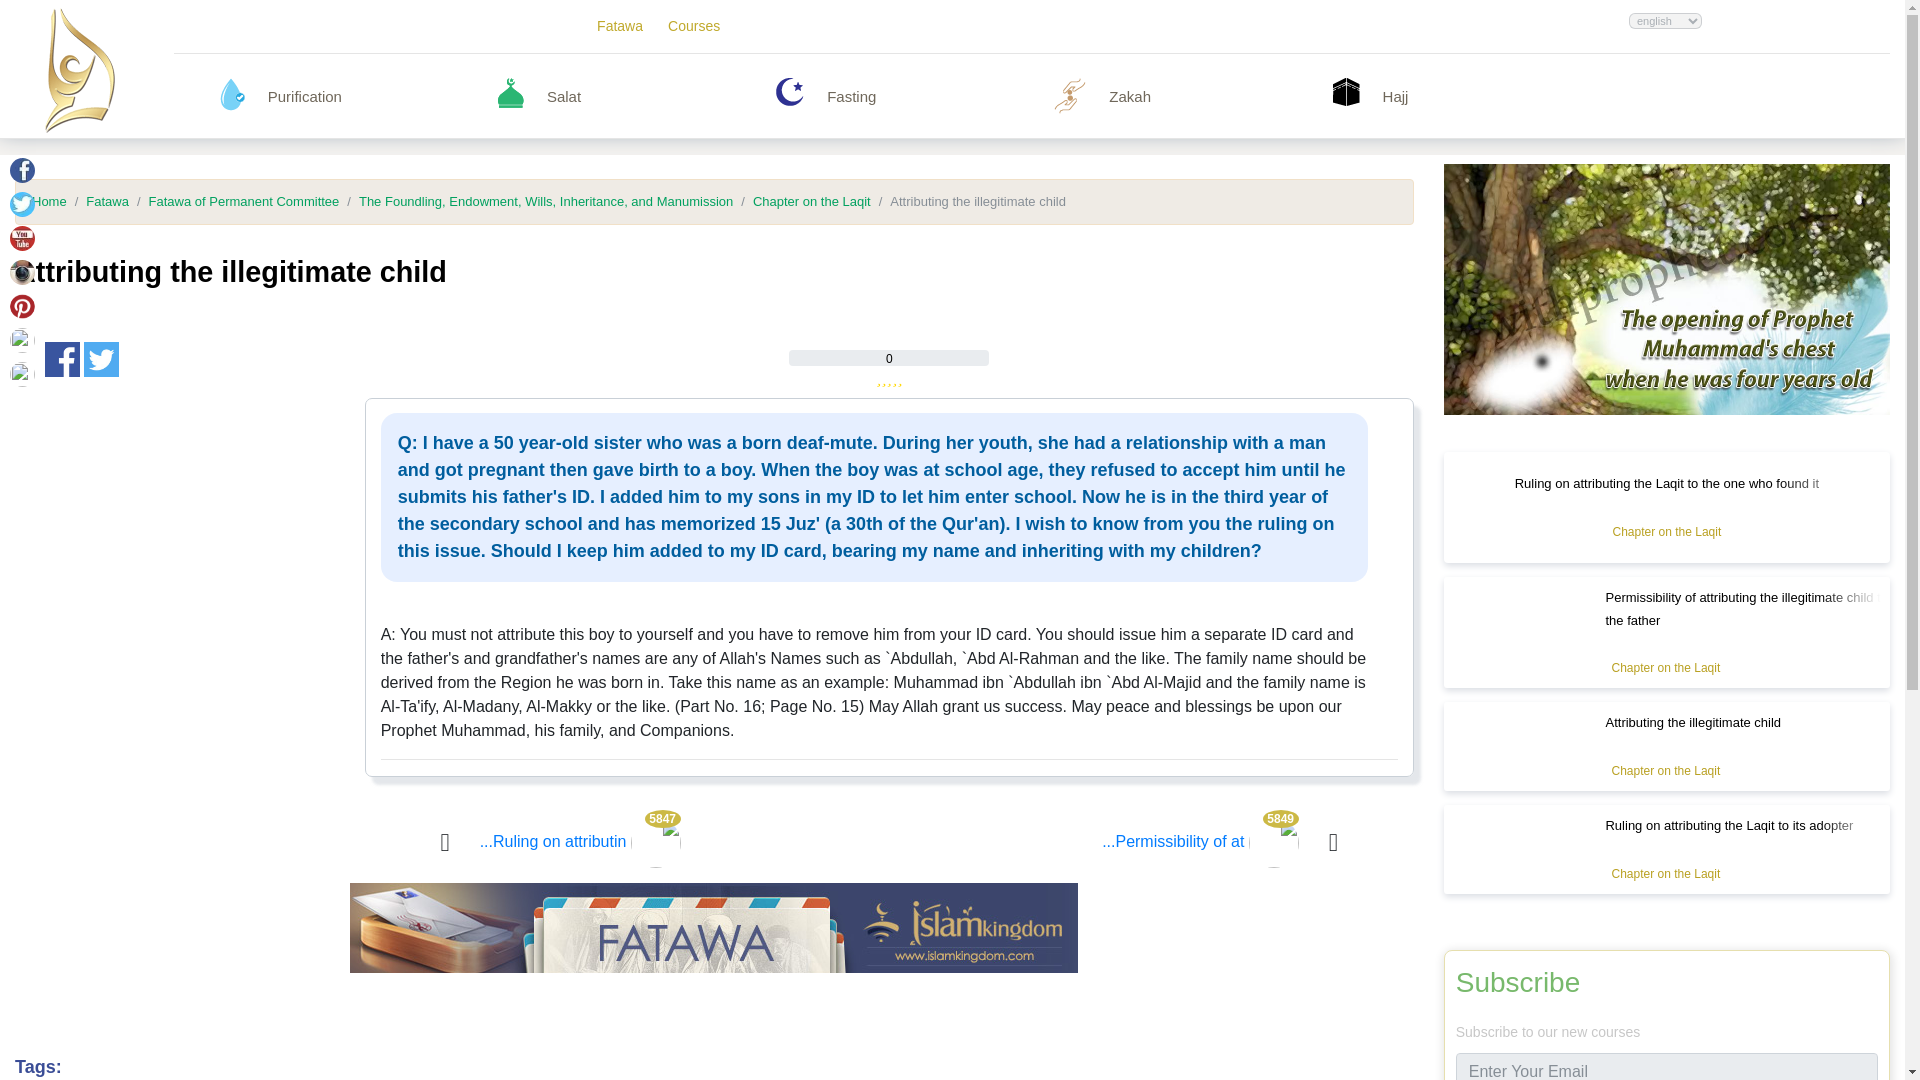  I want to click on Zakah, so click(1214, 96).